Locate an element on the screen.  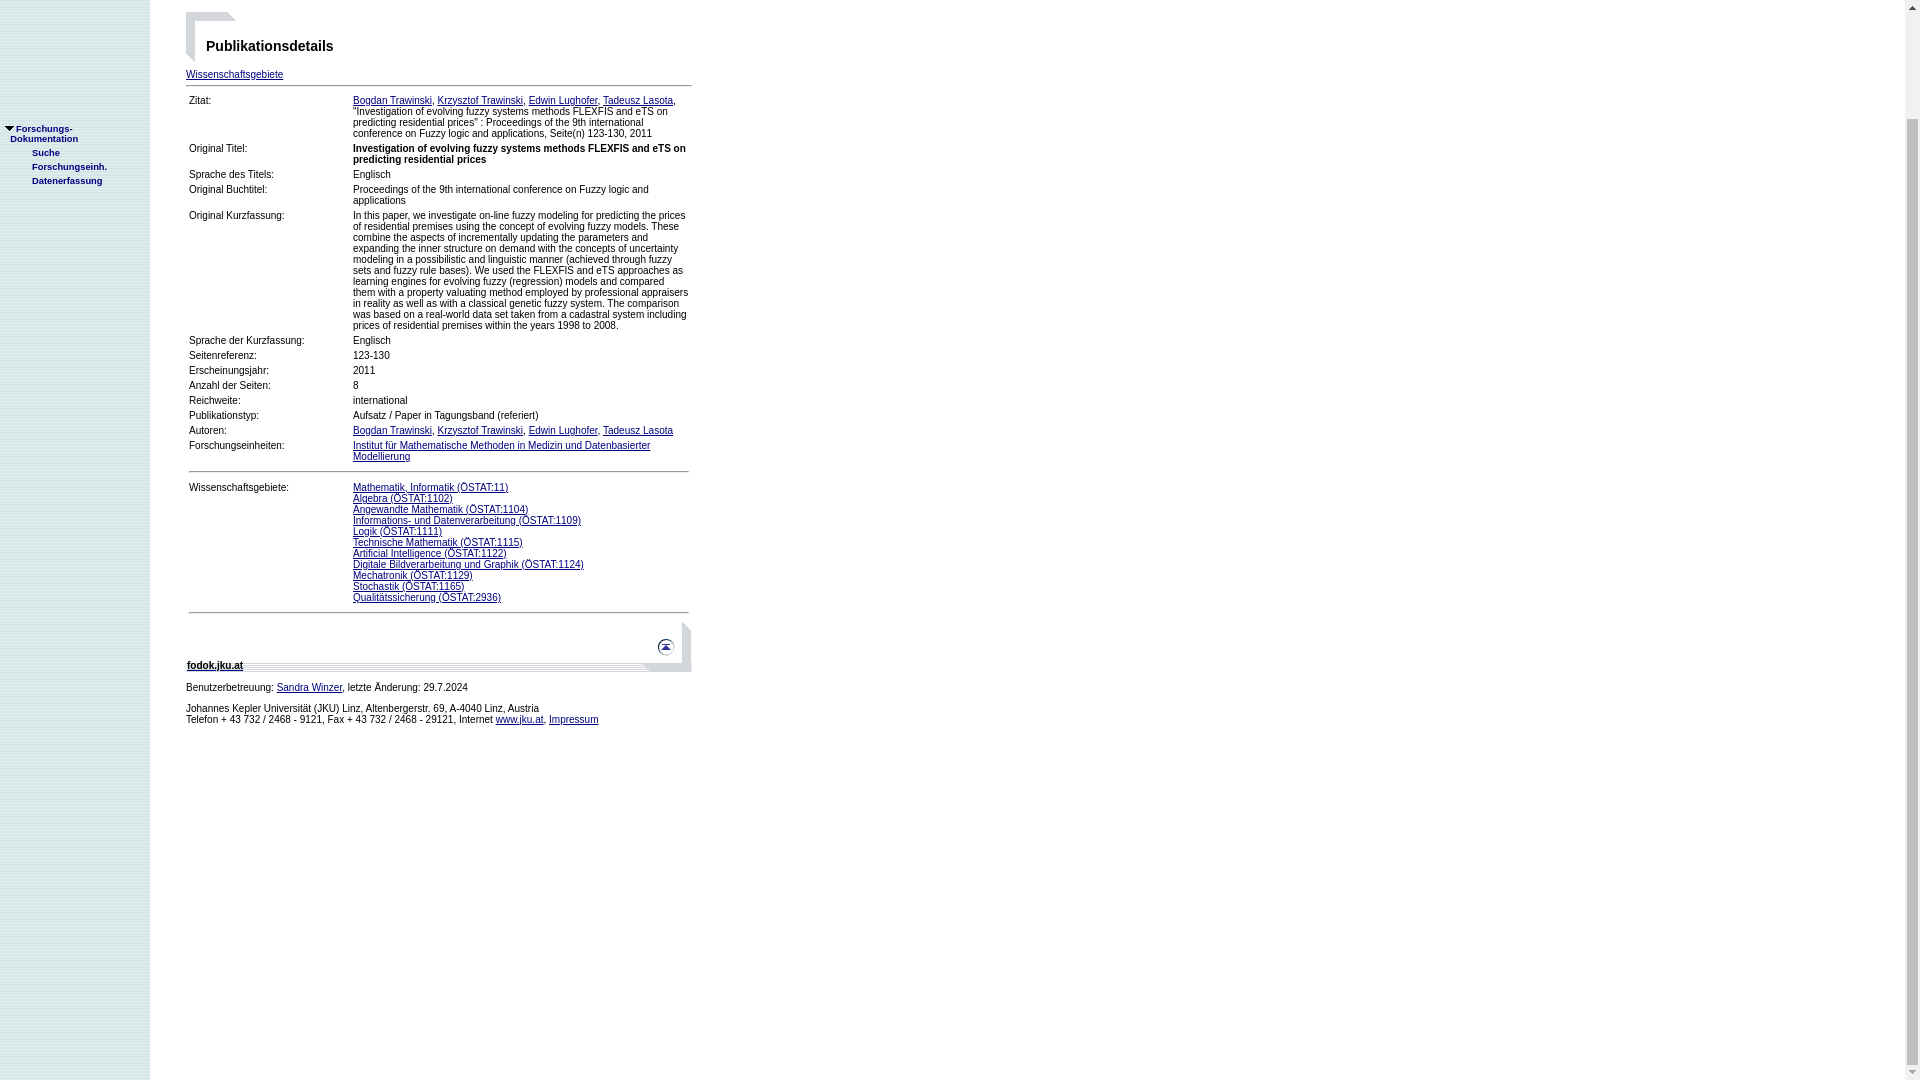
Krzysztof Trawinski is located at coordinates (563, 430).